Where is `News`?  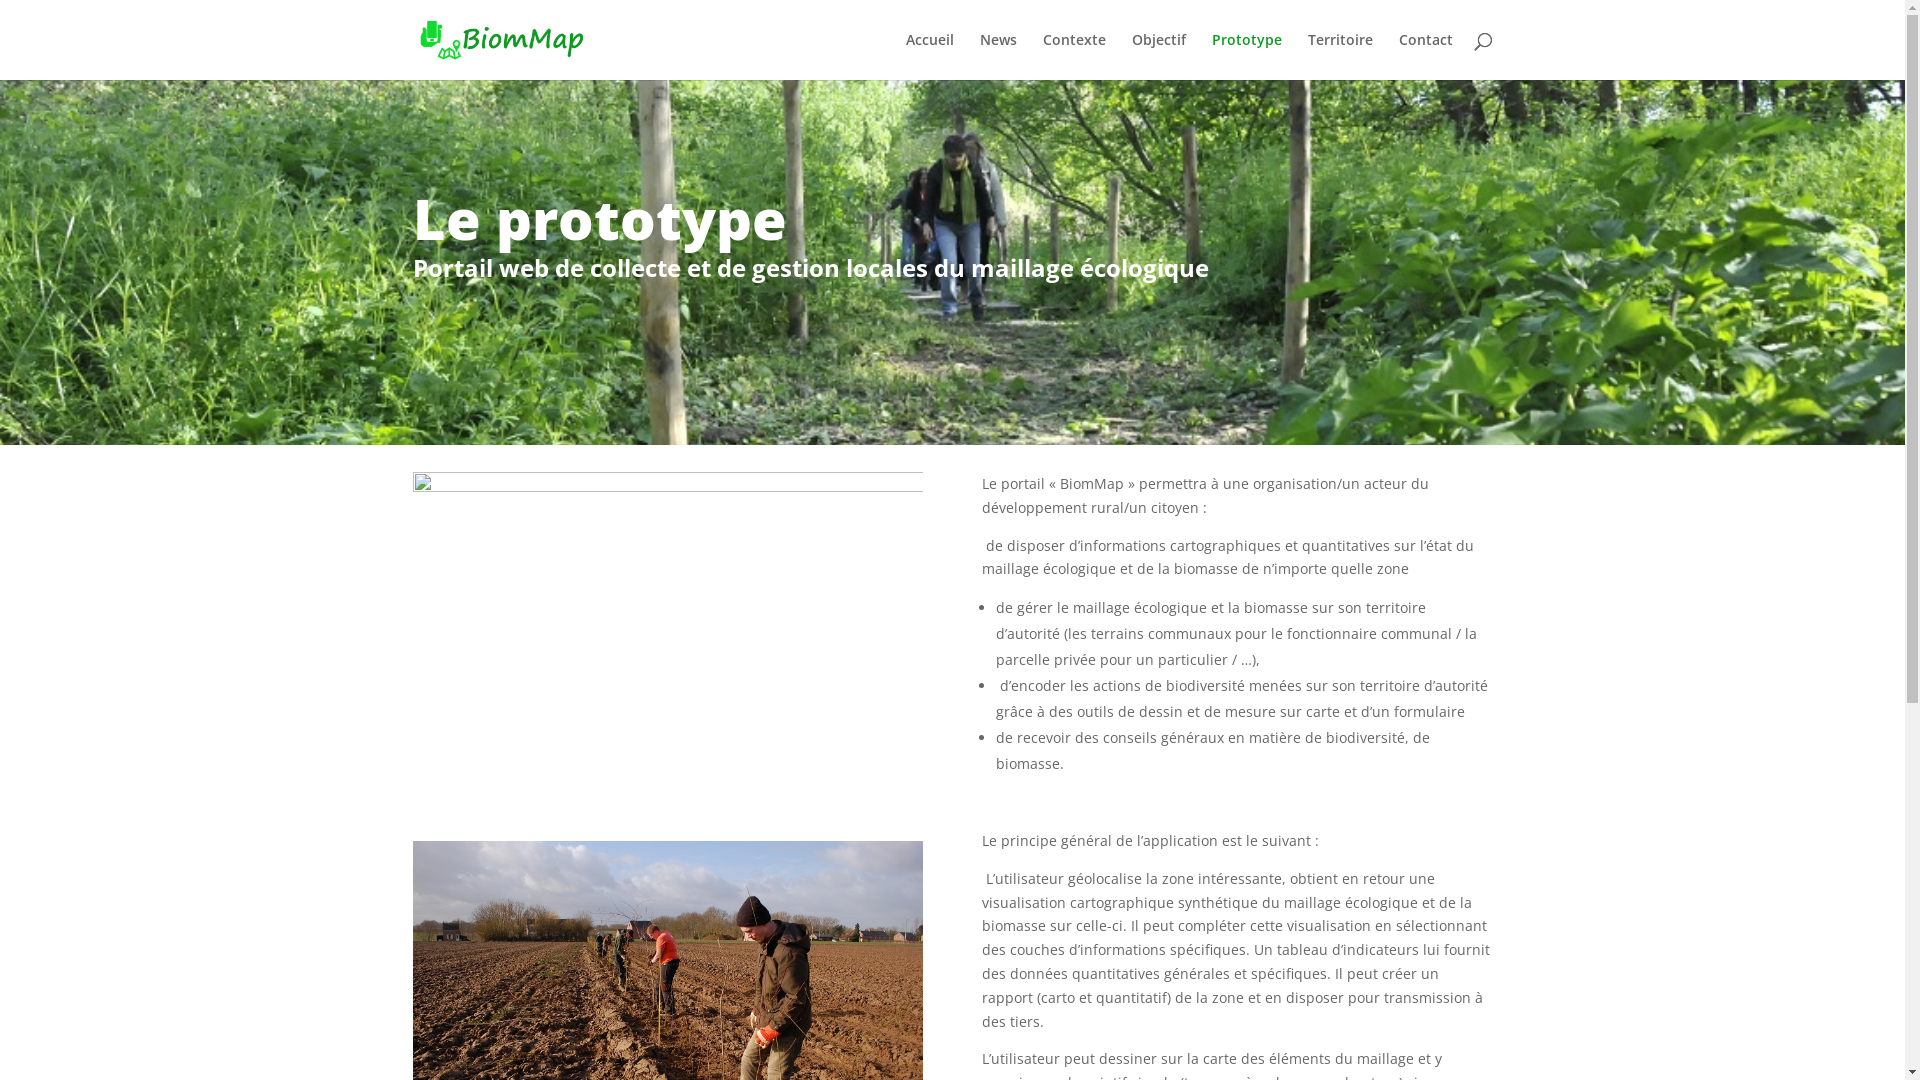
News is located at coordinates (998, 56).